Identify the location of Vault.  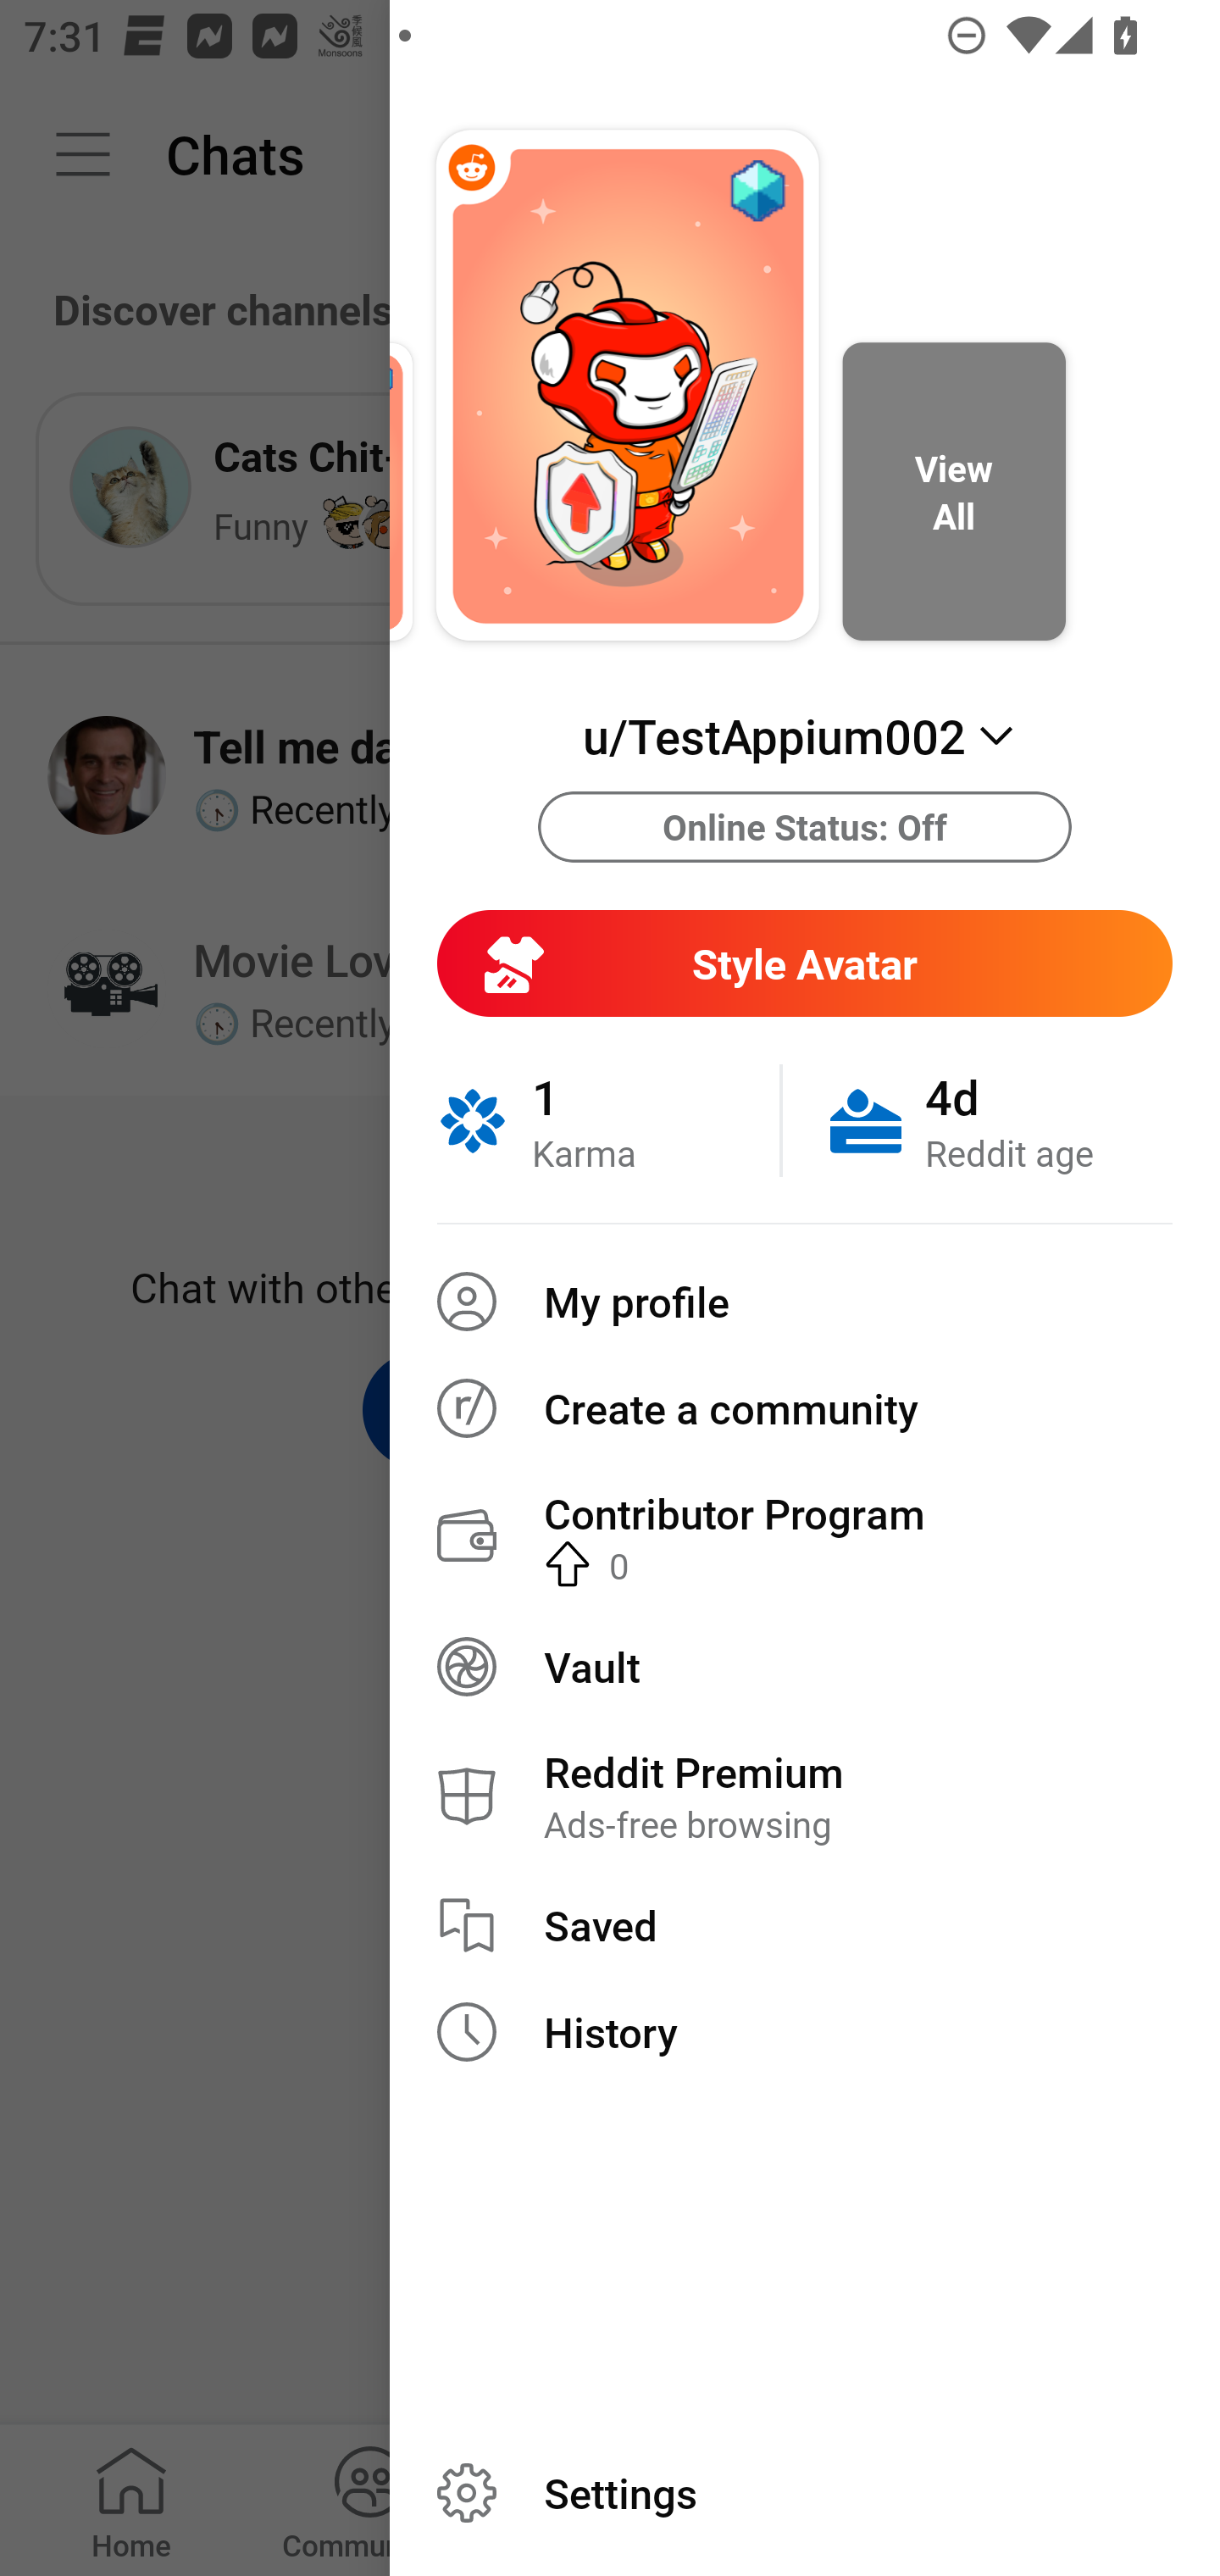
(805, 1666).